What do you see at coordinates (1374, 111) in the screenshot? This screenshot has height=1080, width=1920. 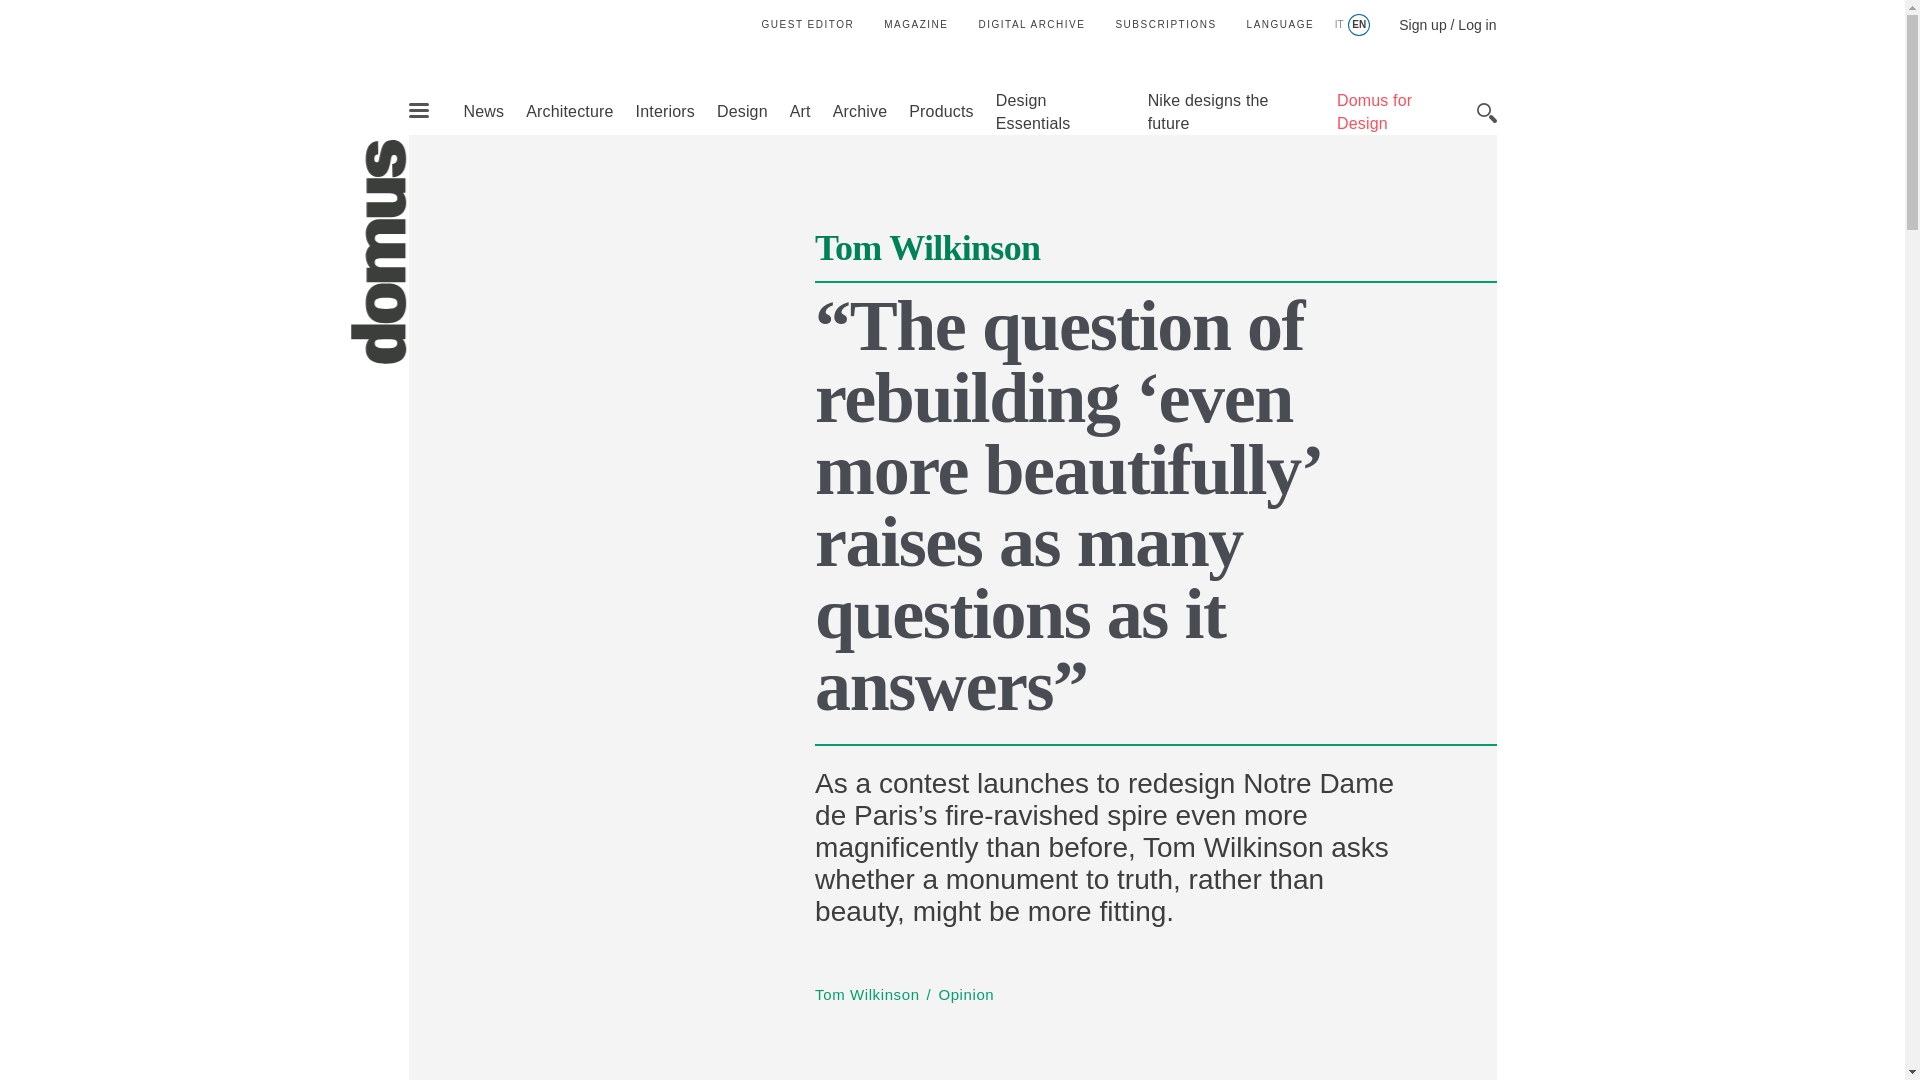 I see `Domus for Design` at bounding box center [1374, 111].